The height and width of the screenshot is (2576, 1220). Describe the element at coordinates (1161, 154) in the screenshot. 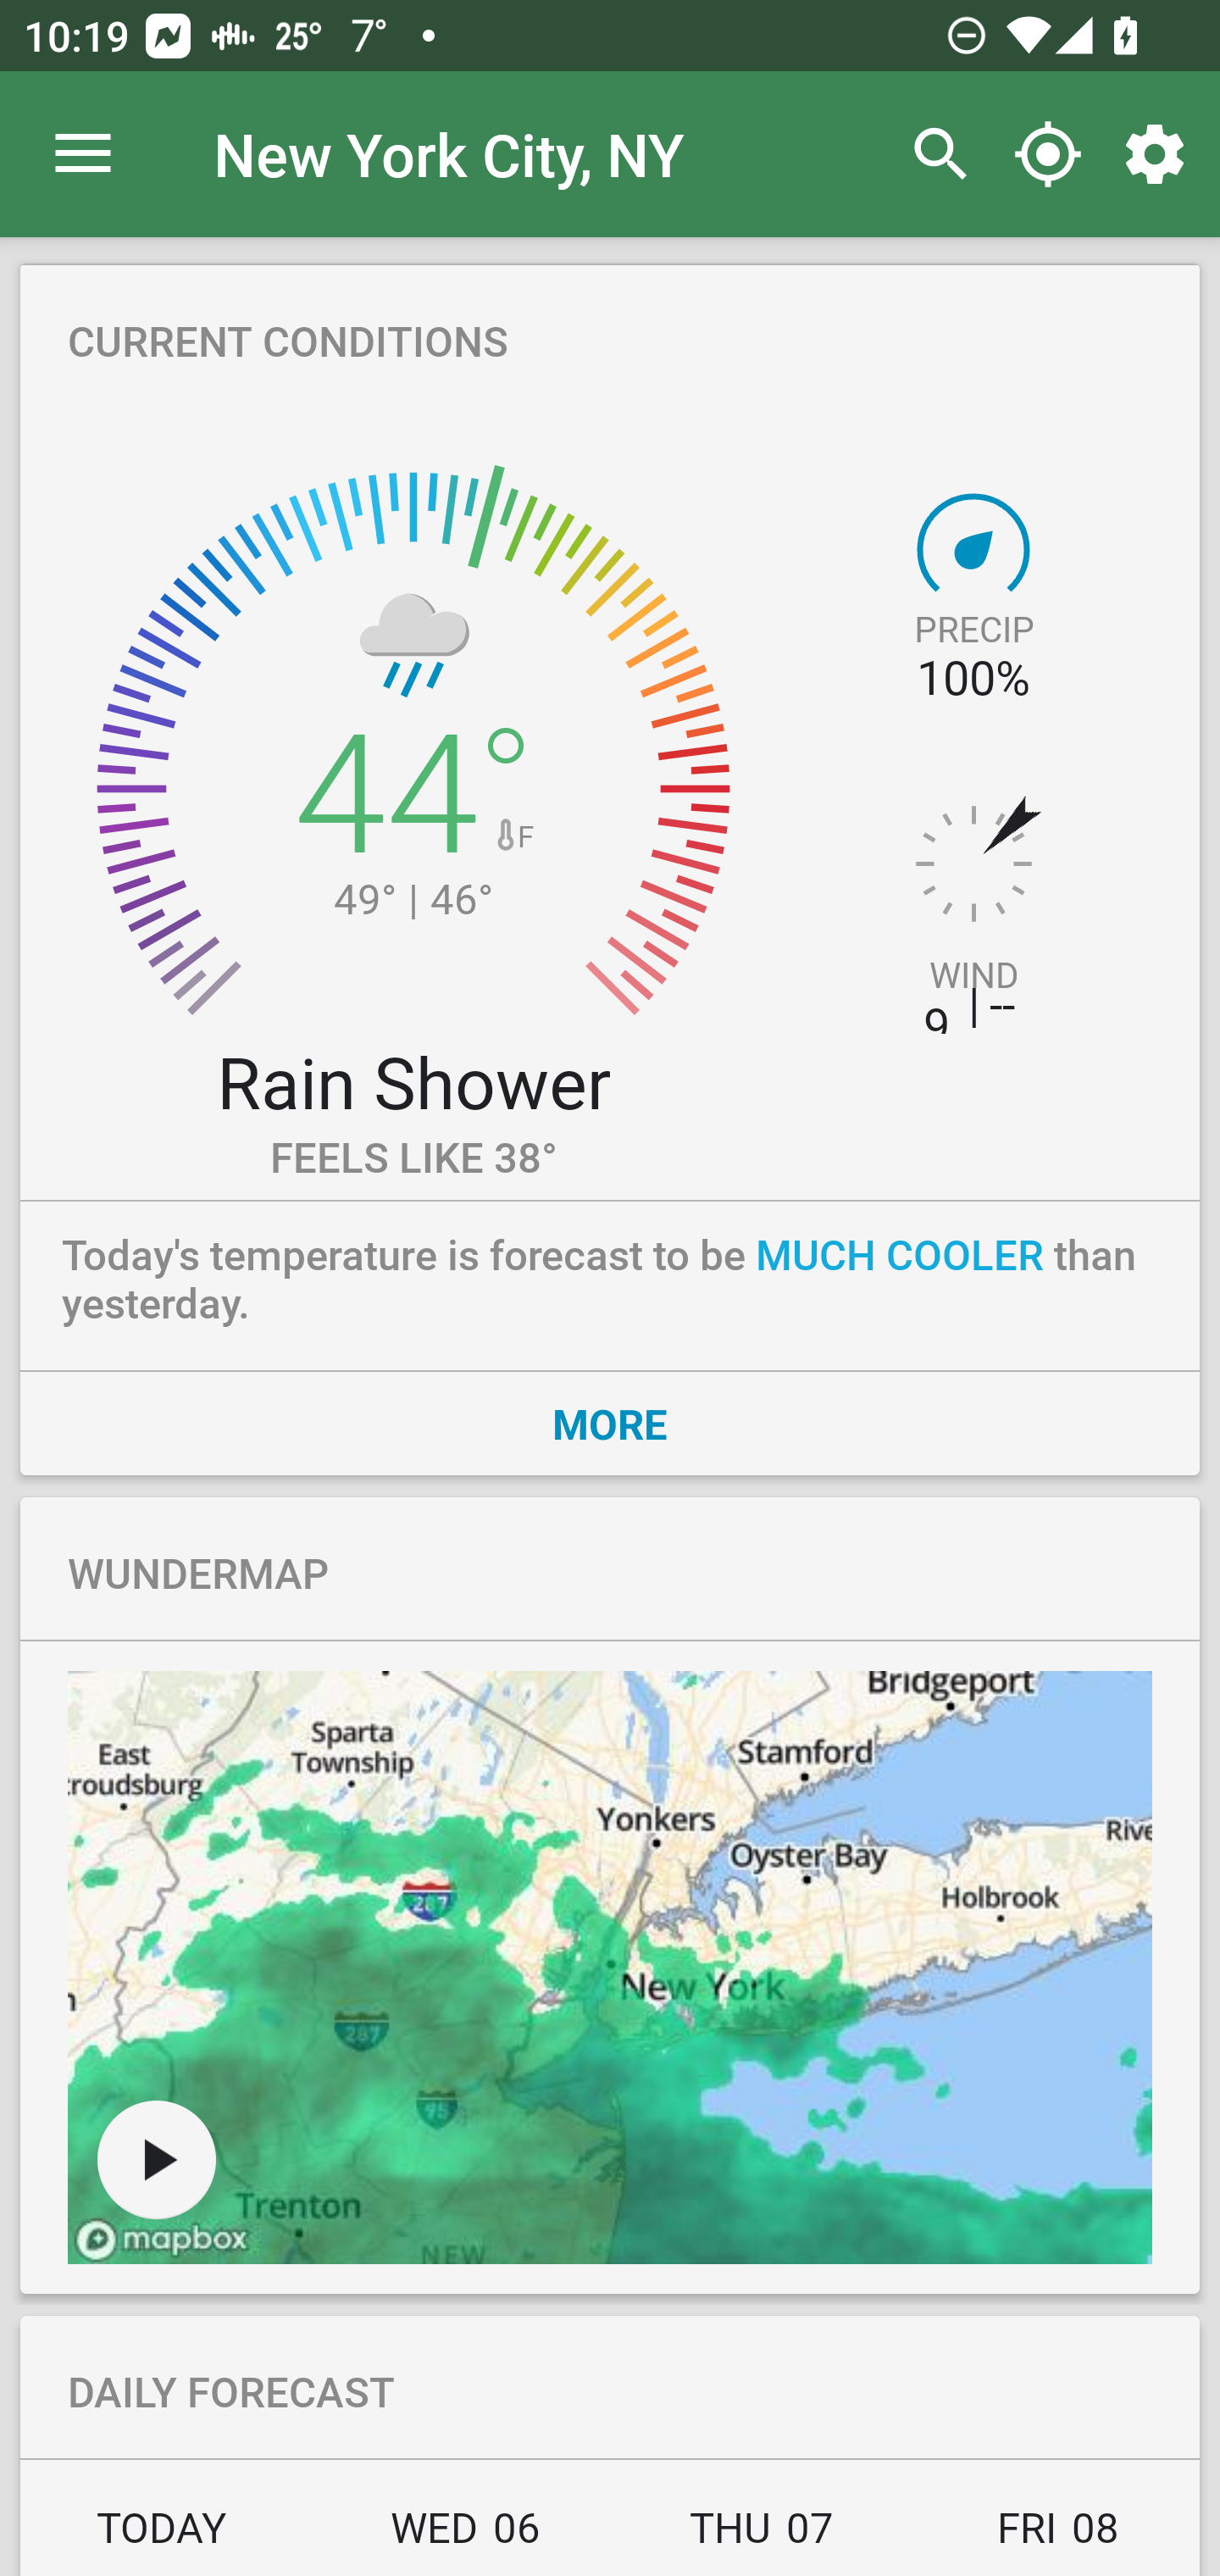

I see `Settings` at that location.